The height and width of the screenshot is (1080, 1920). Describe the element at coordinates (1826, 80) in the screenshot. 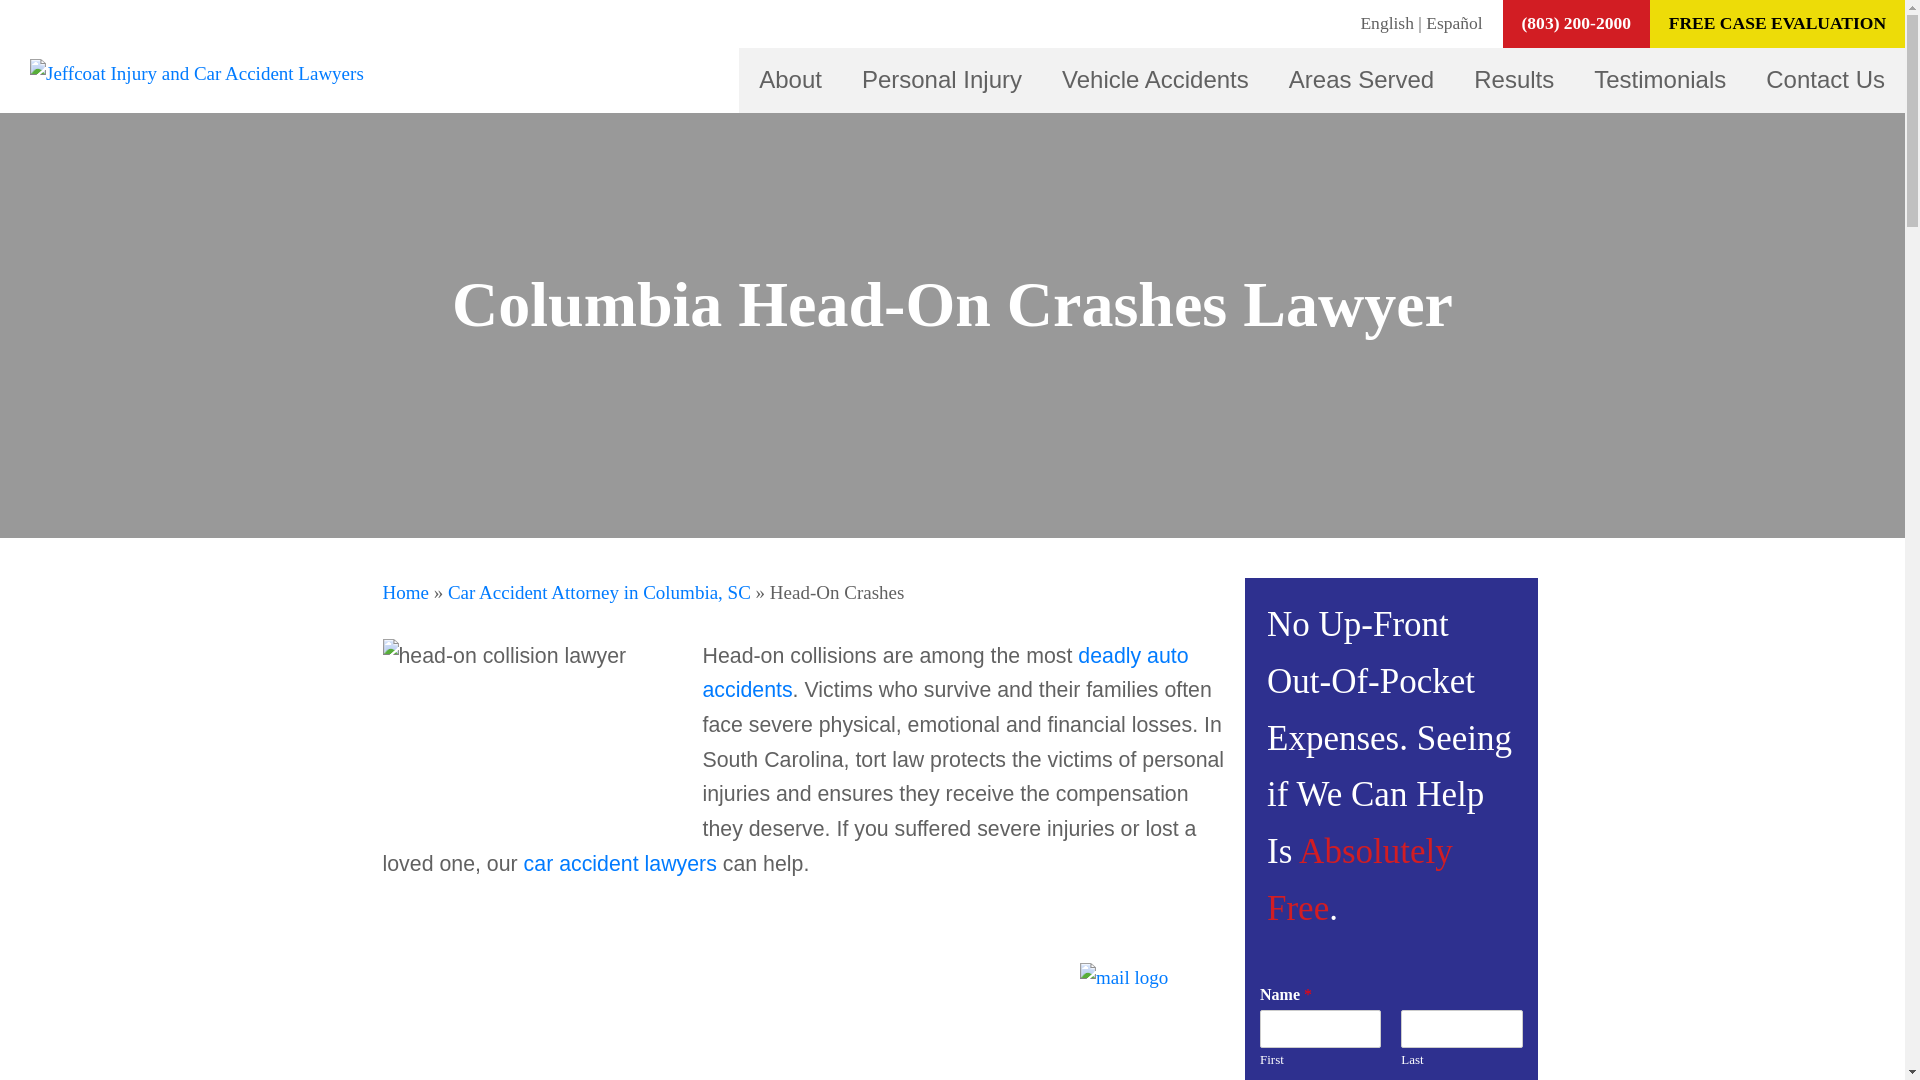

I see `Contact Us` at that location.